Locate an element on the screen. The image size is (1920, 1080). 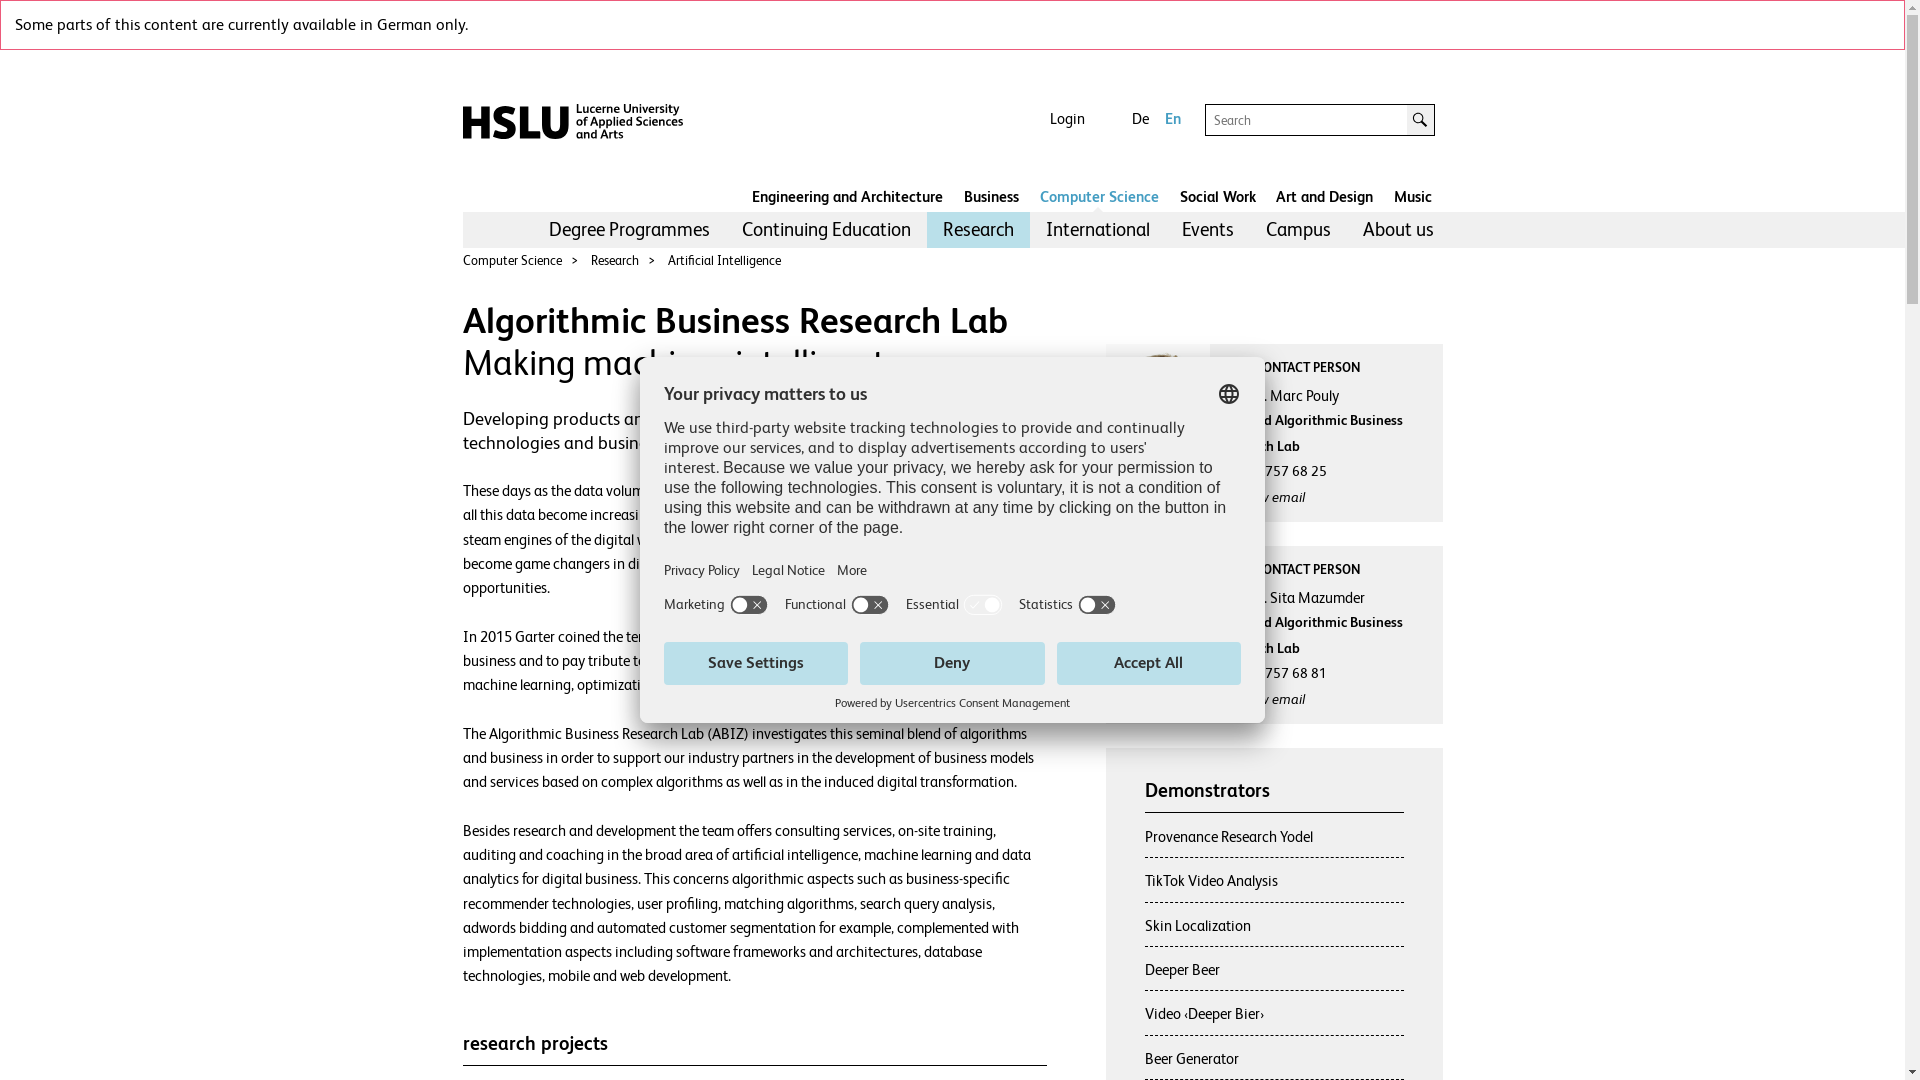
Computer Science is located at coordinates (512, 260).